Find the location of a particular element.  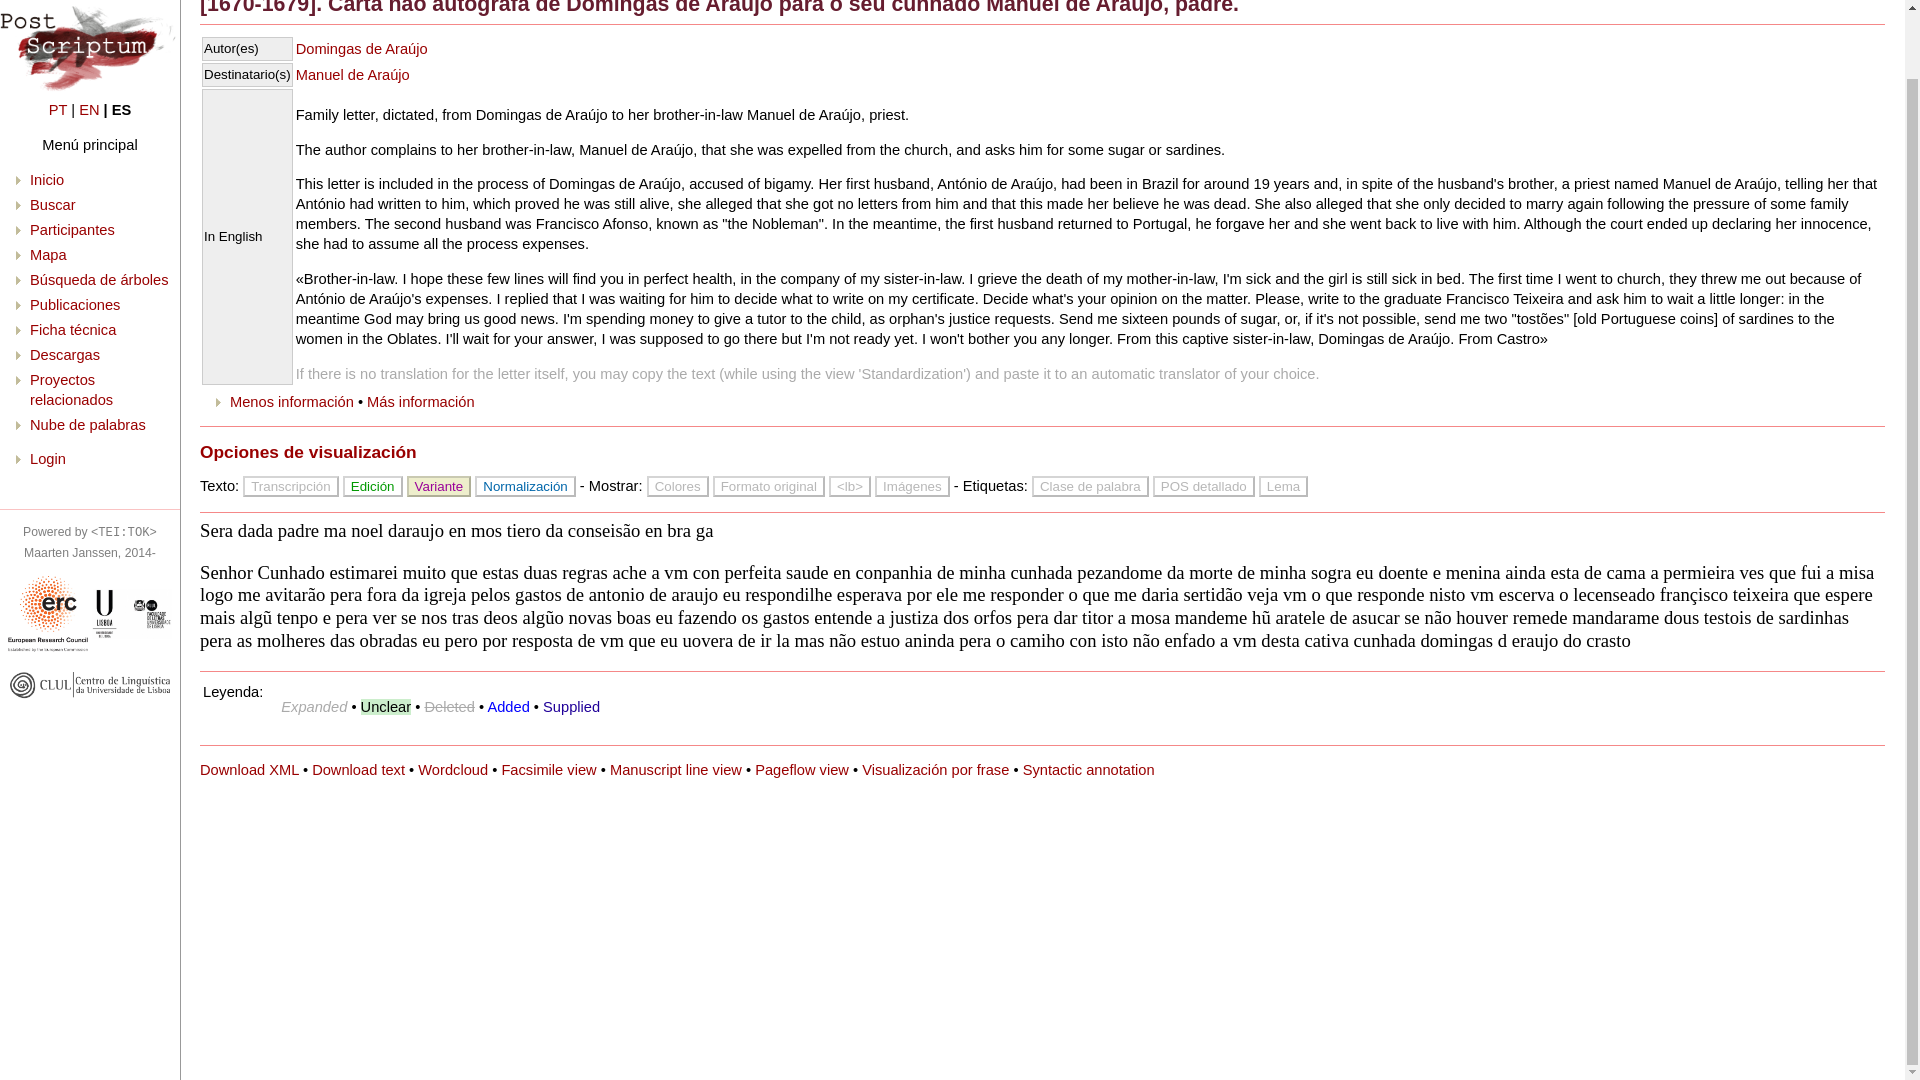

Colores is located at coordinates (678, 486).